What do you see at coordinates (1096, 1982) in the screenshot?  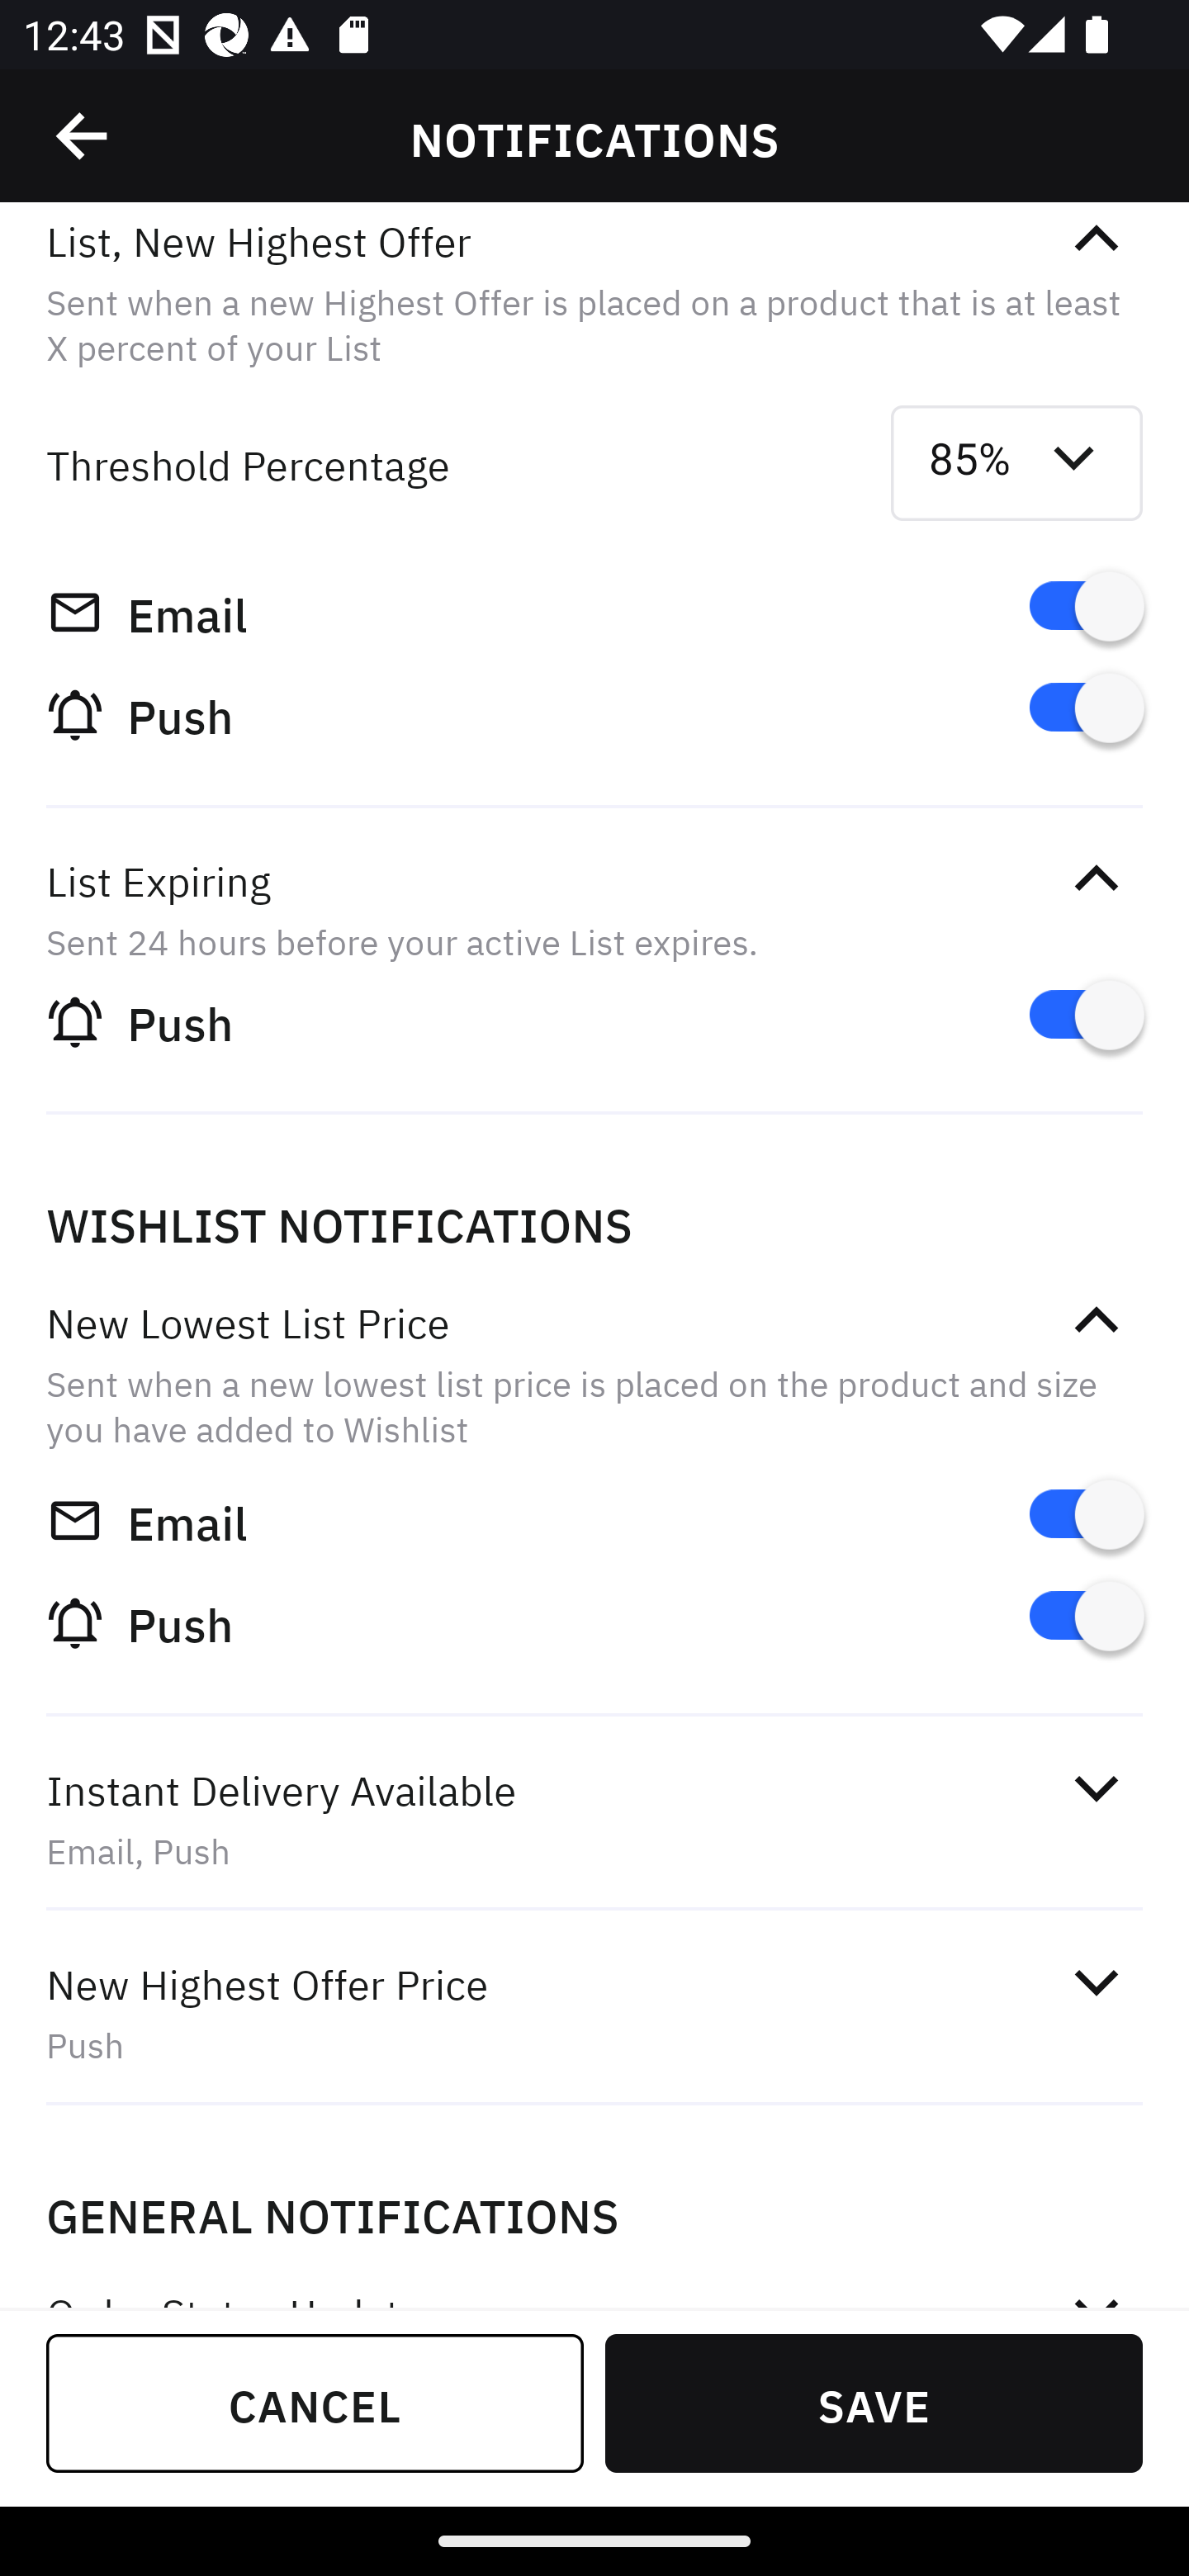 I see `` at bounding box center [1096, 1982].